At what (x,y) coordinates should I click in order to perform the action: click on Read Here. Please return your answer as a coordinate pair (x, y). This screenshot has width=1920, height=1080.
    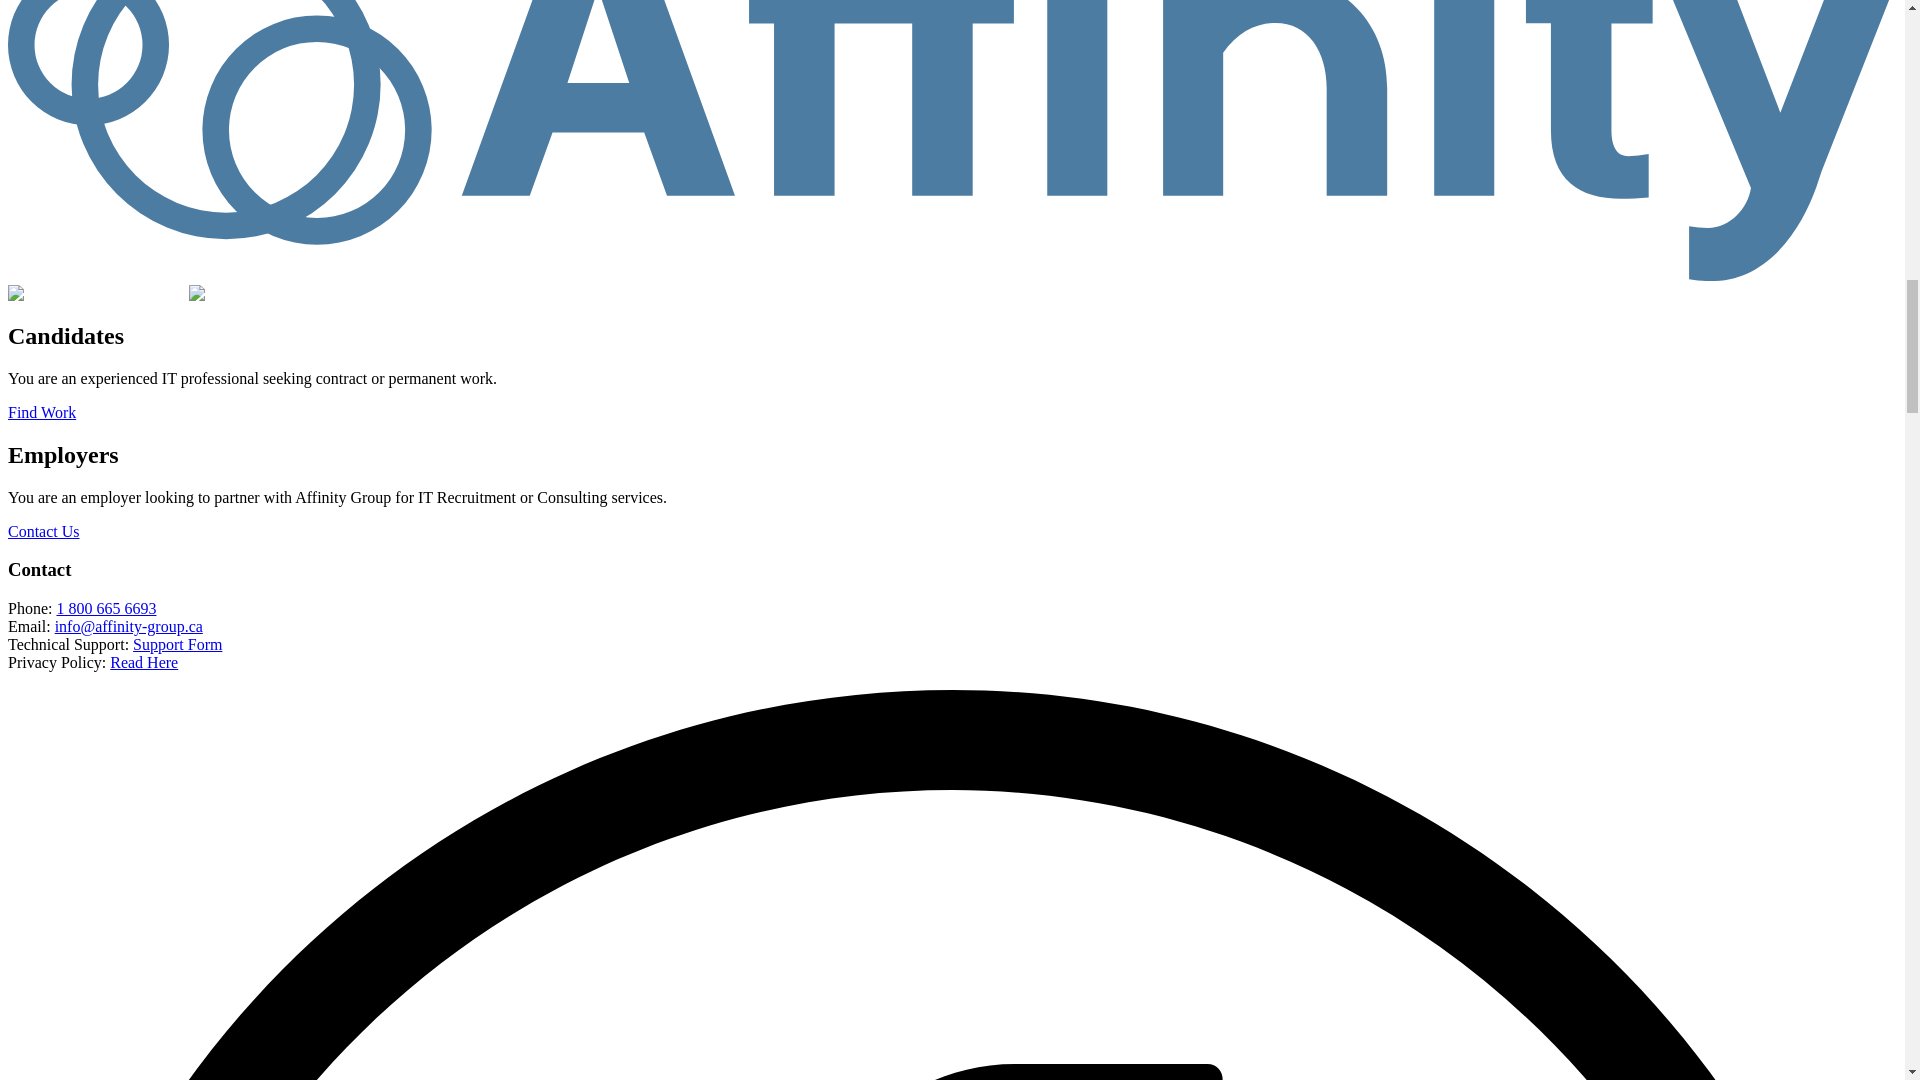
    Looking at the image, I should click on (144, 662).